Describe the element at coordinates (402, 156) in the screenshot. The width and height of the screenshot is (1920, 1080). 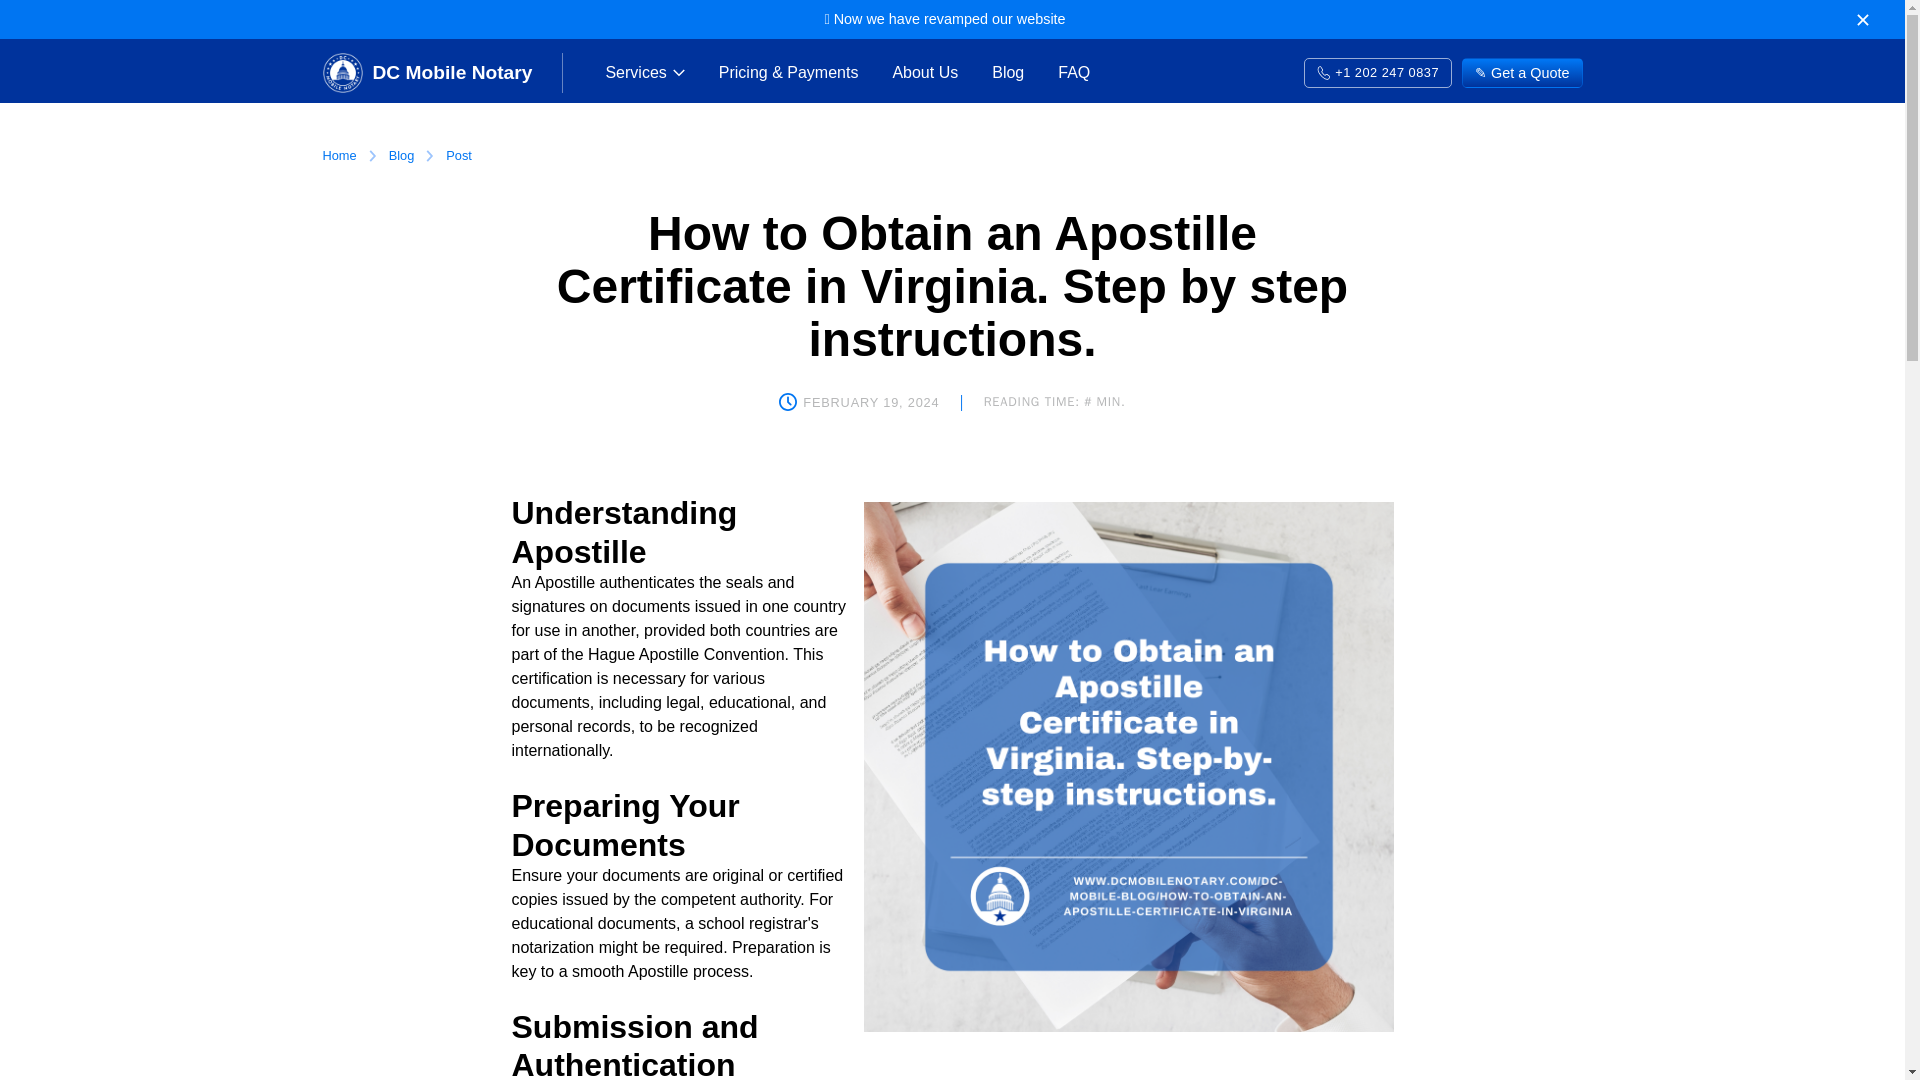
I see `Blog` at that location.